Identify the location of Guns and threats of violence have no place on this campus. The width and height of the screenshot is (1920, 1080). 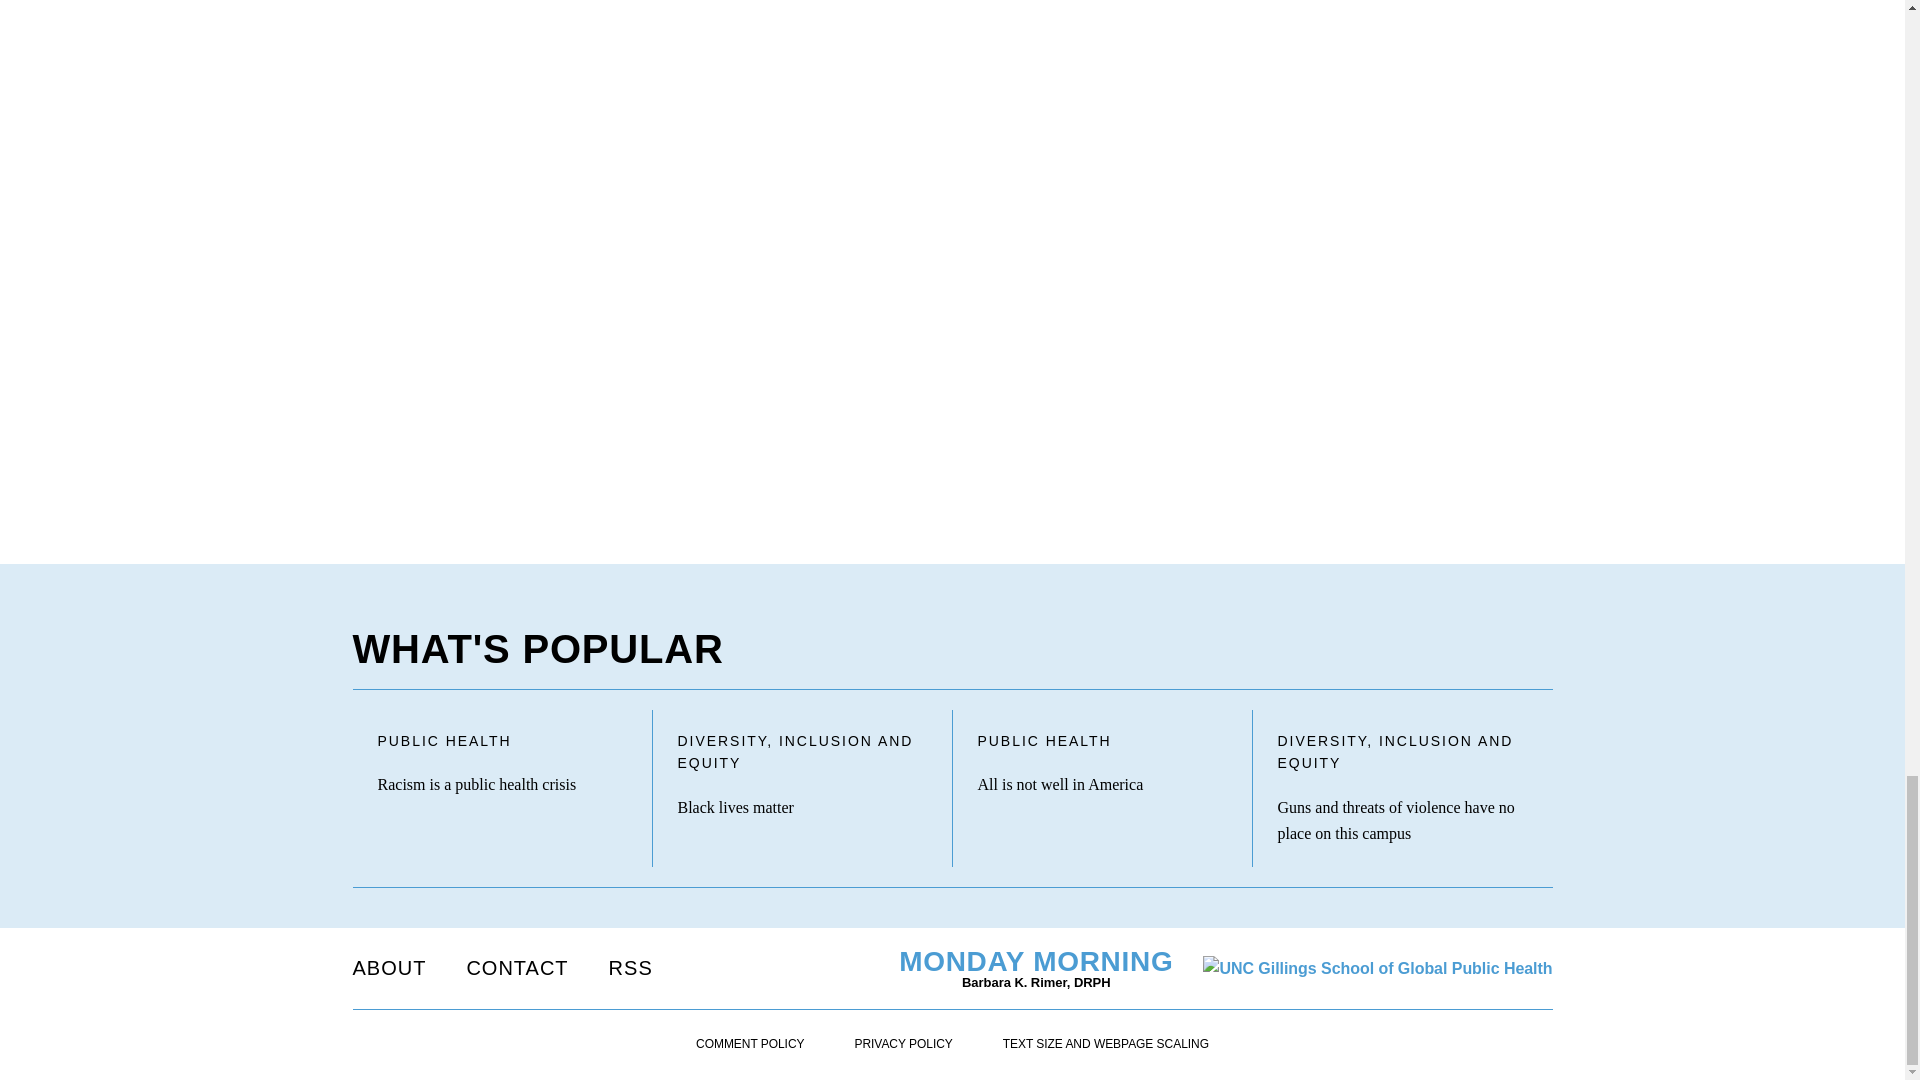
(1403, 820).